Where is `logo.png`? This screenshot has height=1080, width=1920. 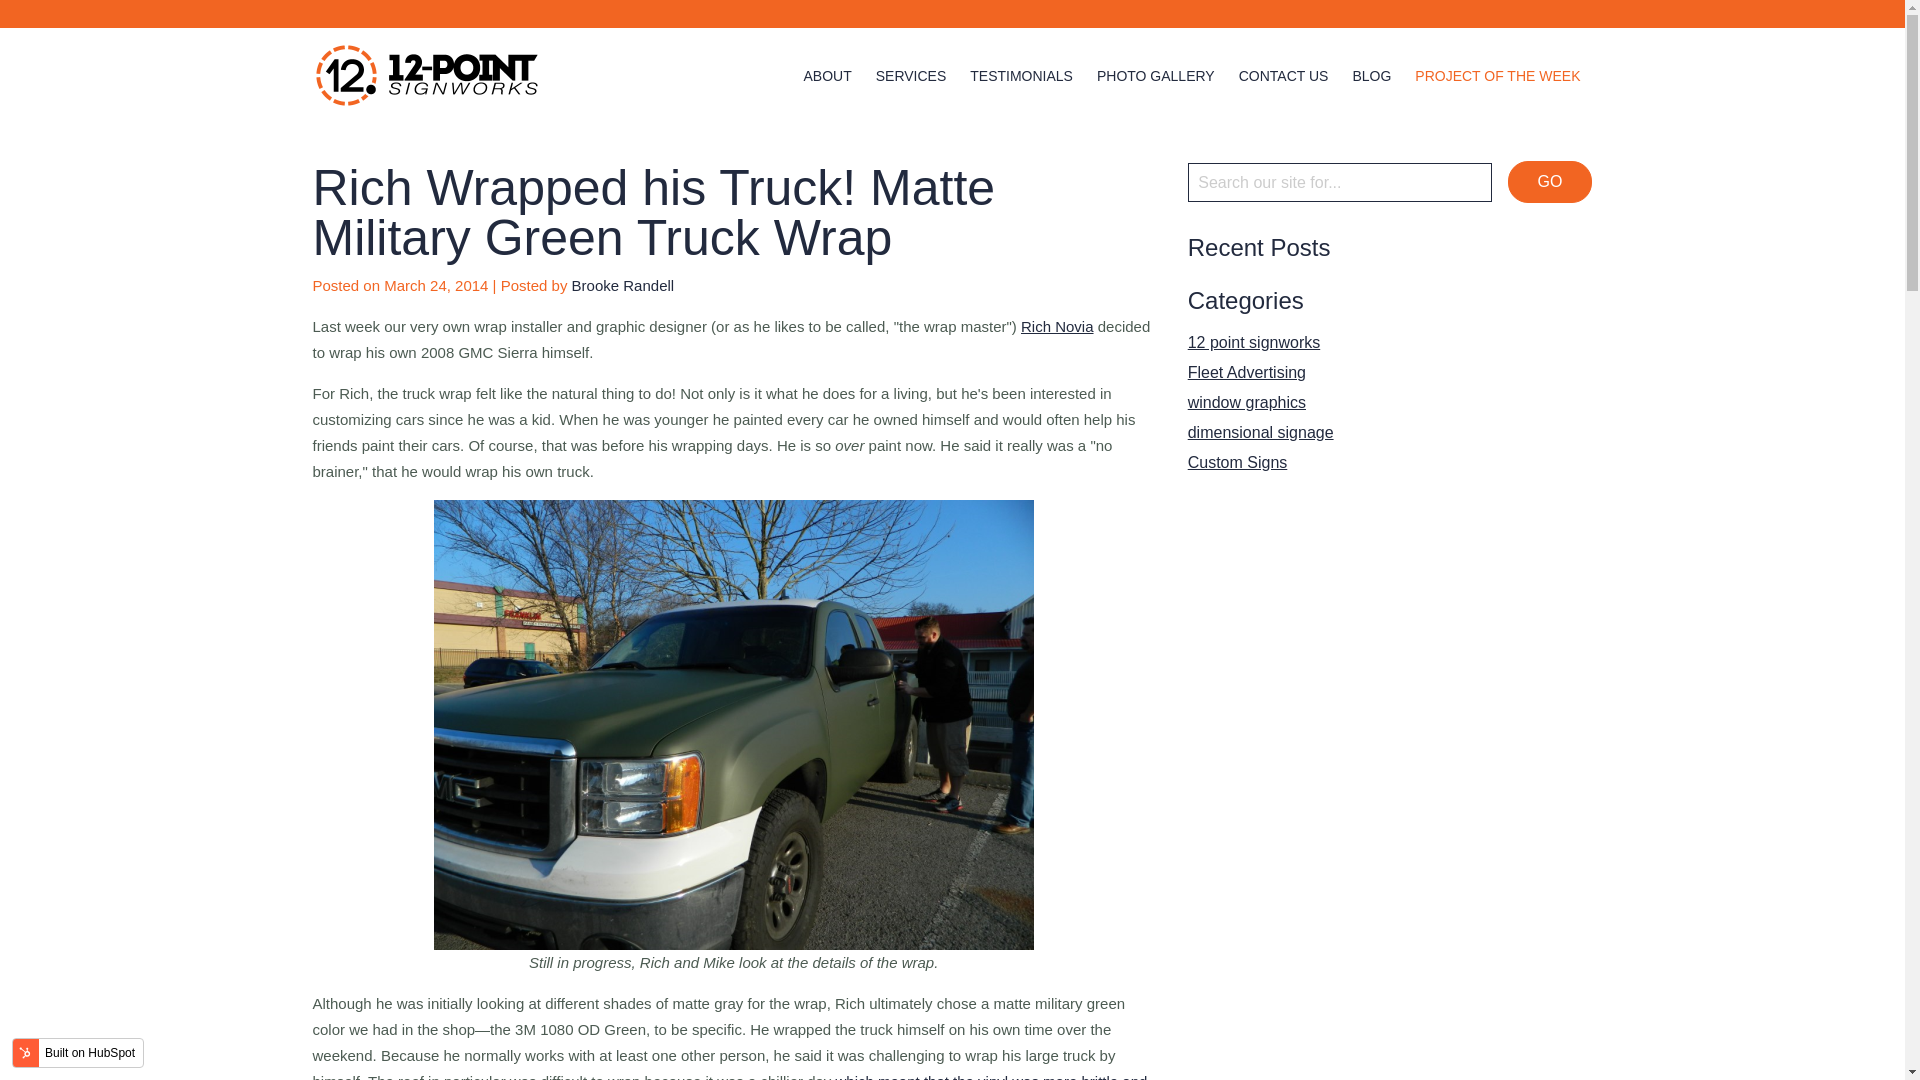
logo.png is located at coordinates (425, 75).